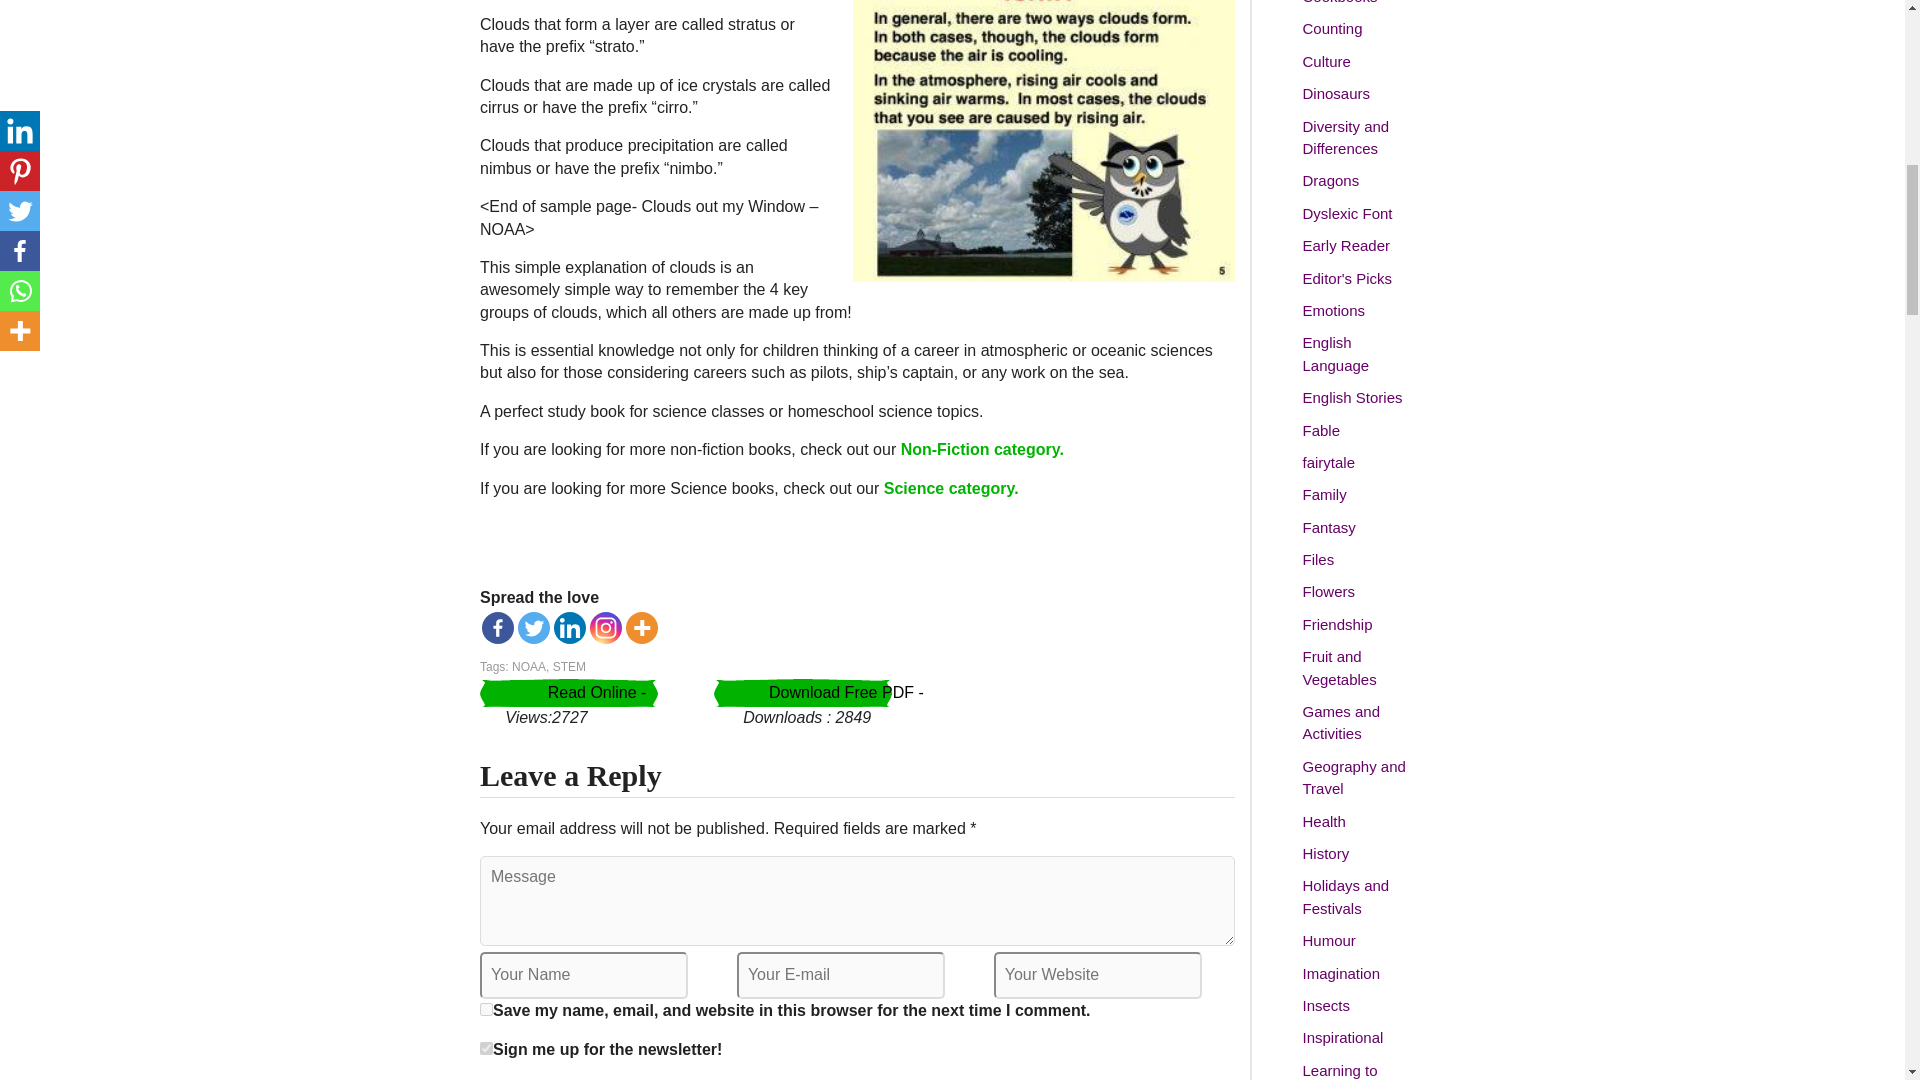 This screenshot has height=1080, width=1920. I want to click on Facebook, so click(498, 628).